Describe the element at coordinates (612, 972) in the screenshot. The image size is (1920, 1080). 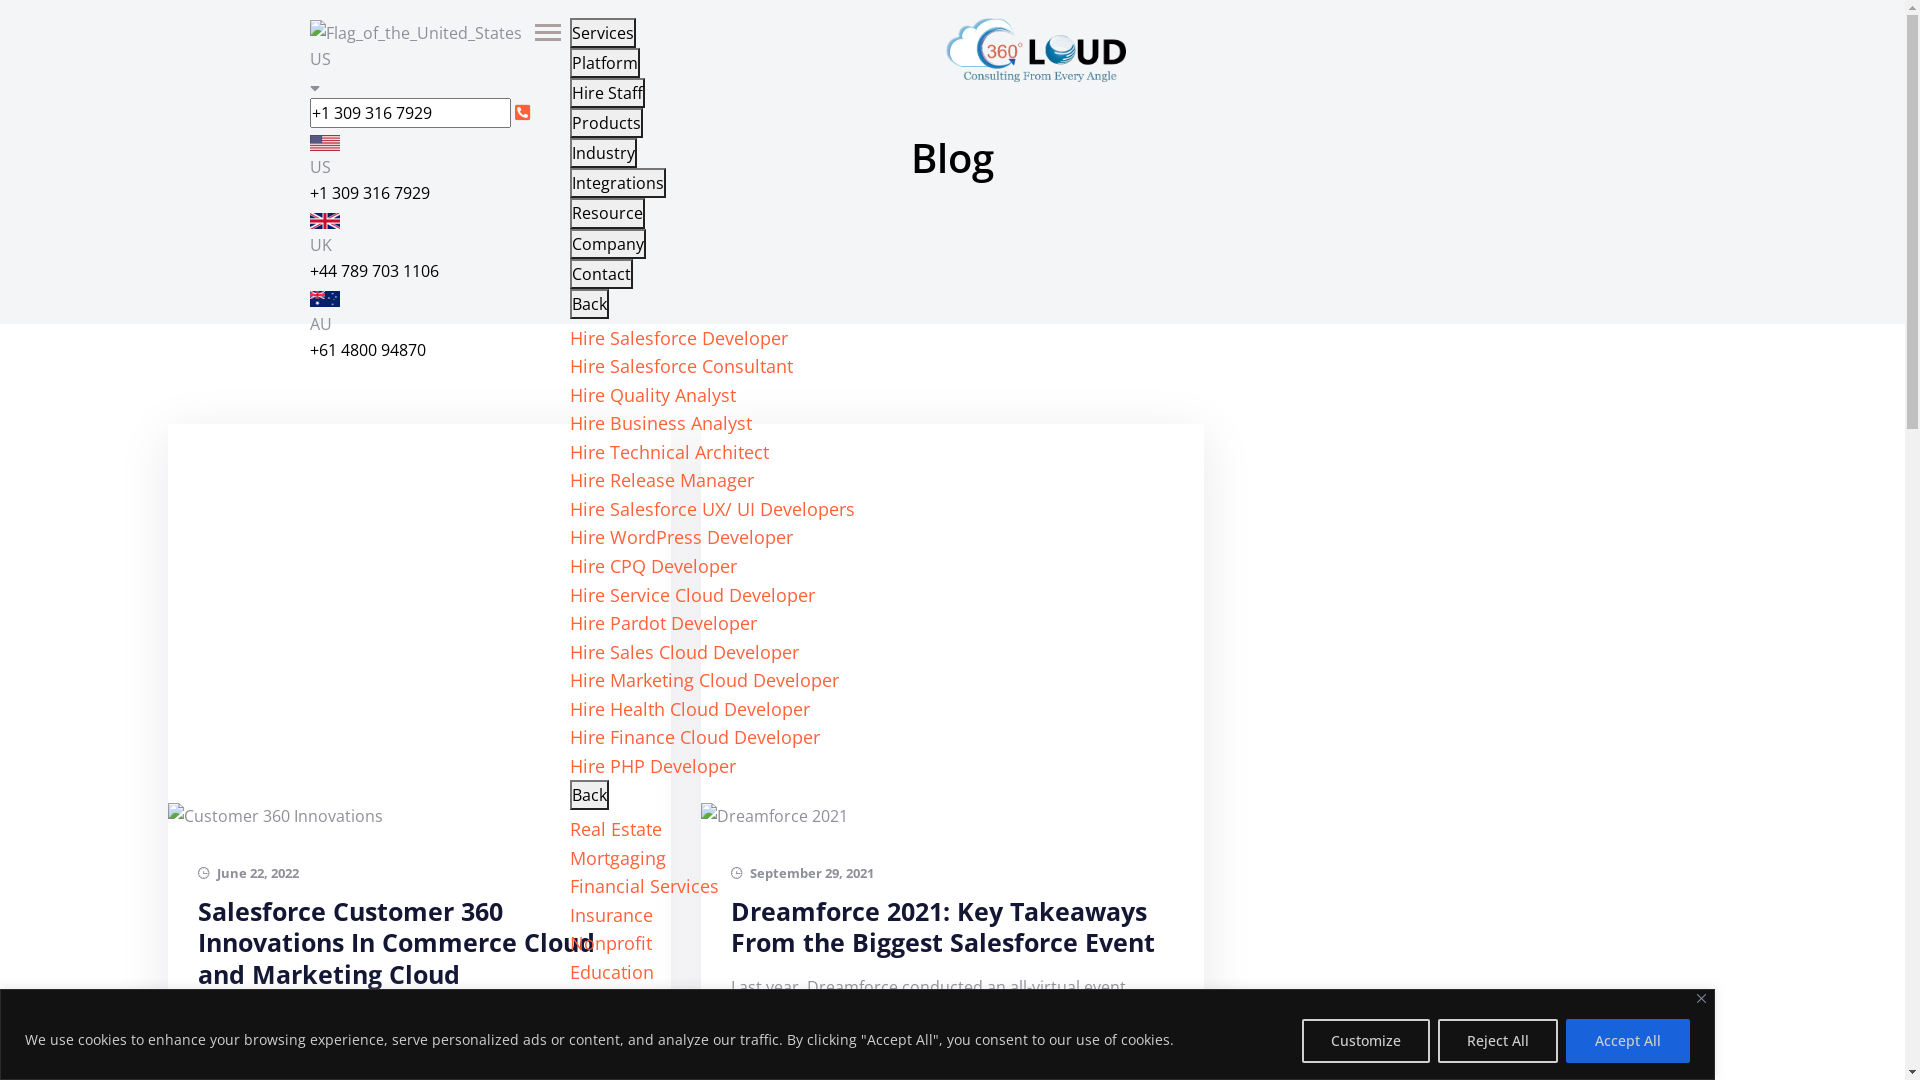
I see `Education` at that location.